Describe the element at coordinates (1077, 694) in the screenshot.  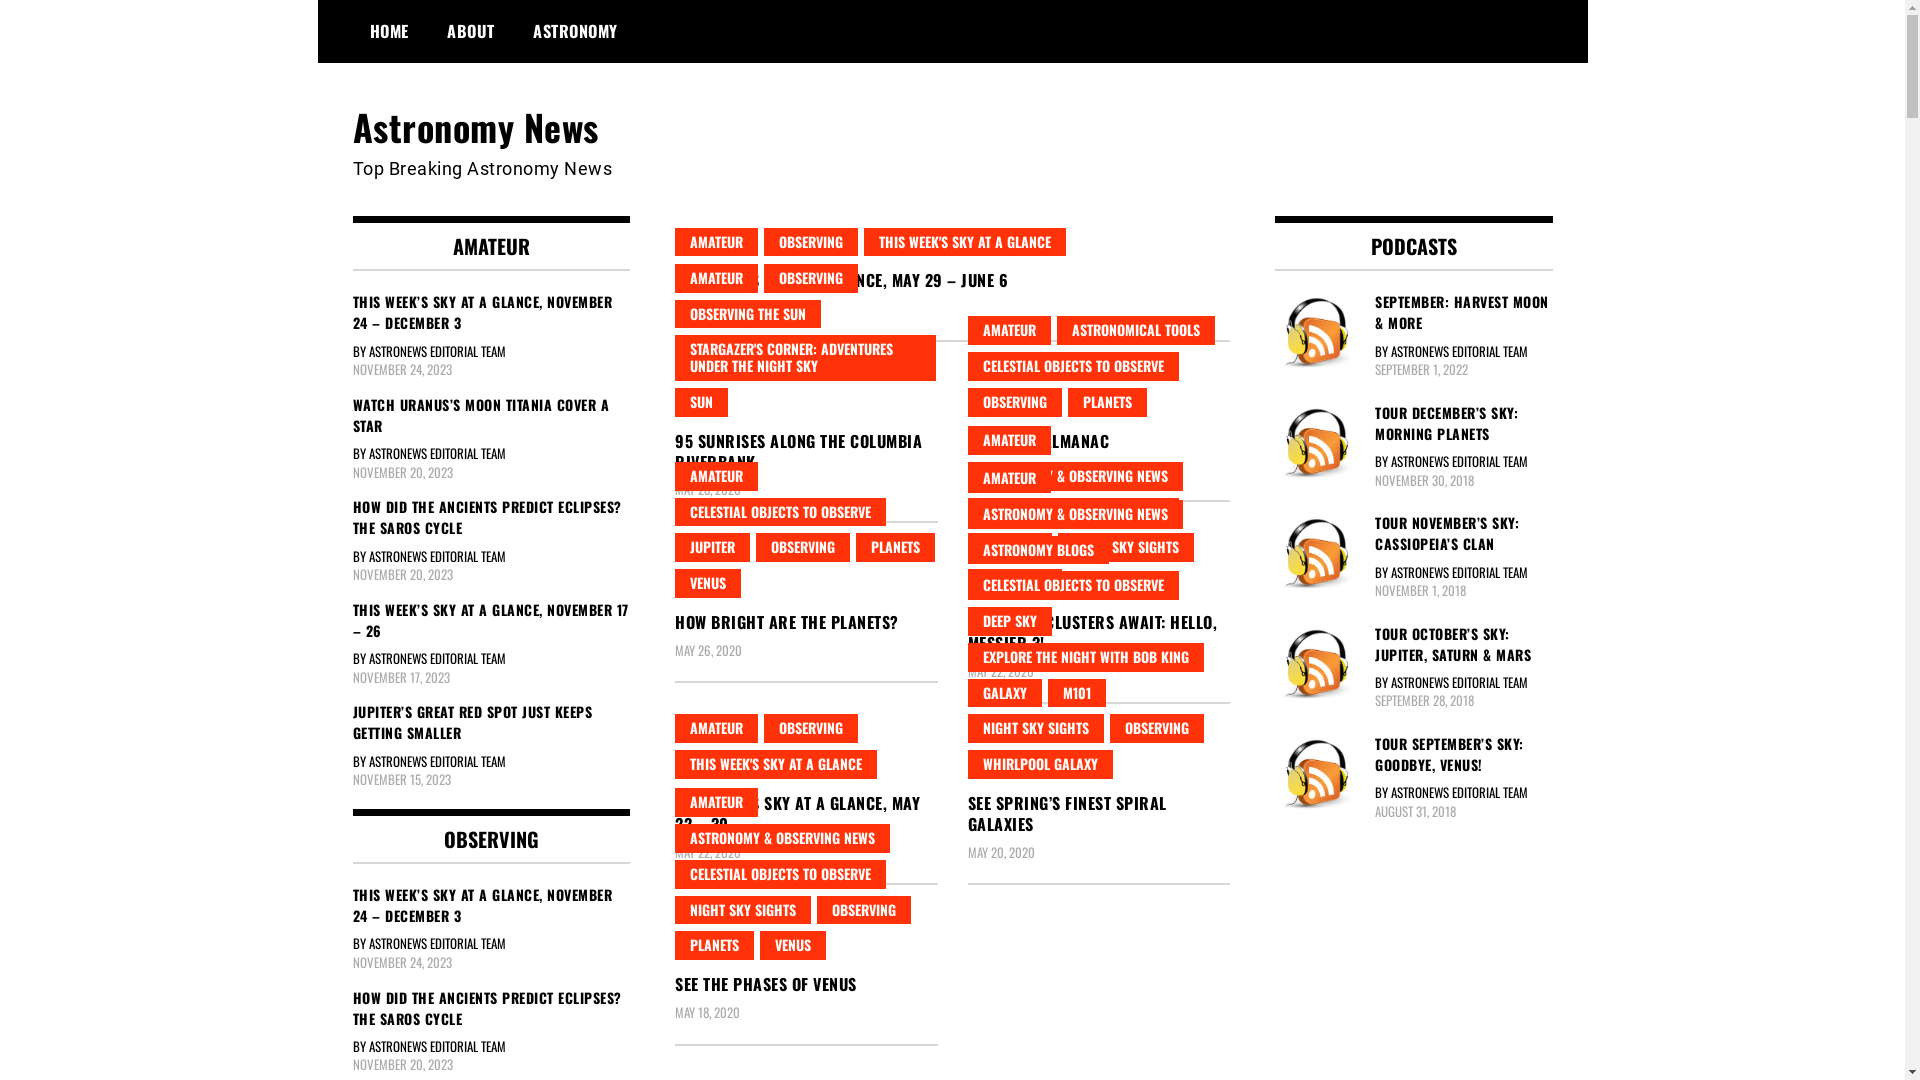
I see `M101` at that location.